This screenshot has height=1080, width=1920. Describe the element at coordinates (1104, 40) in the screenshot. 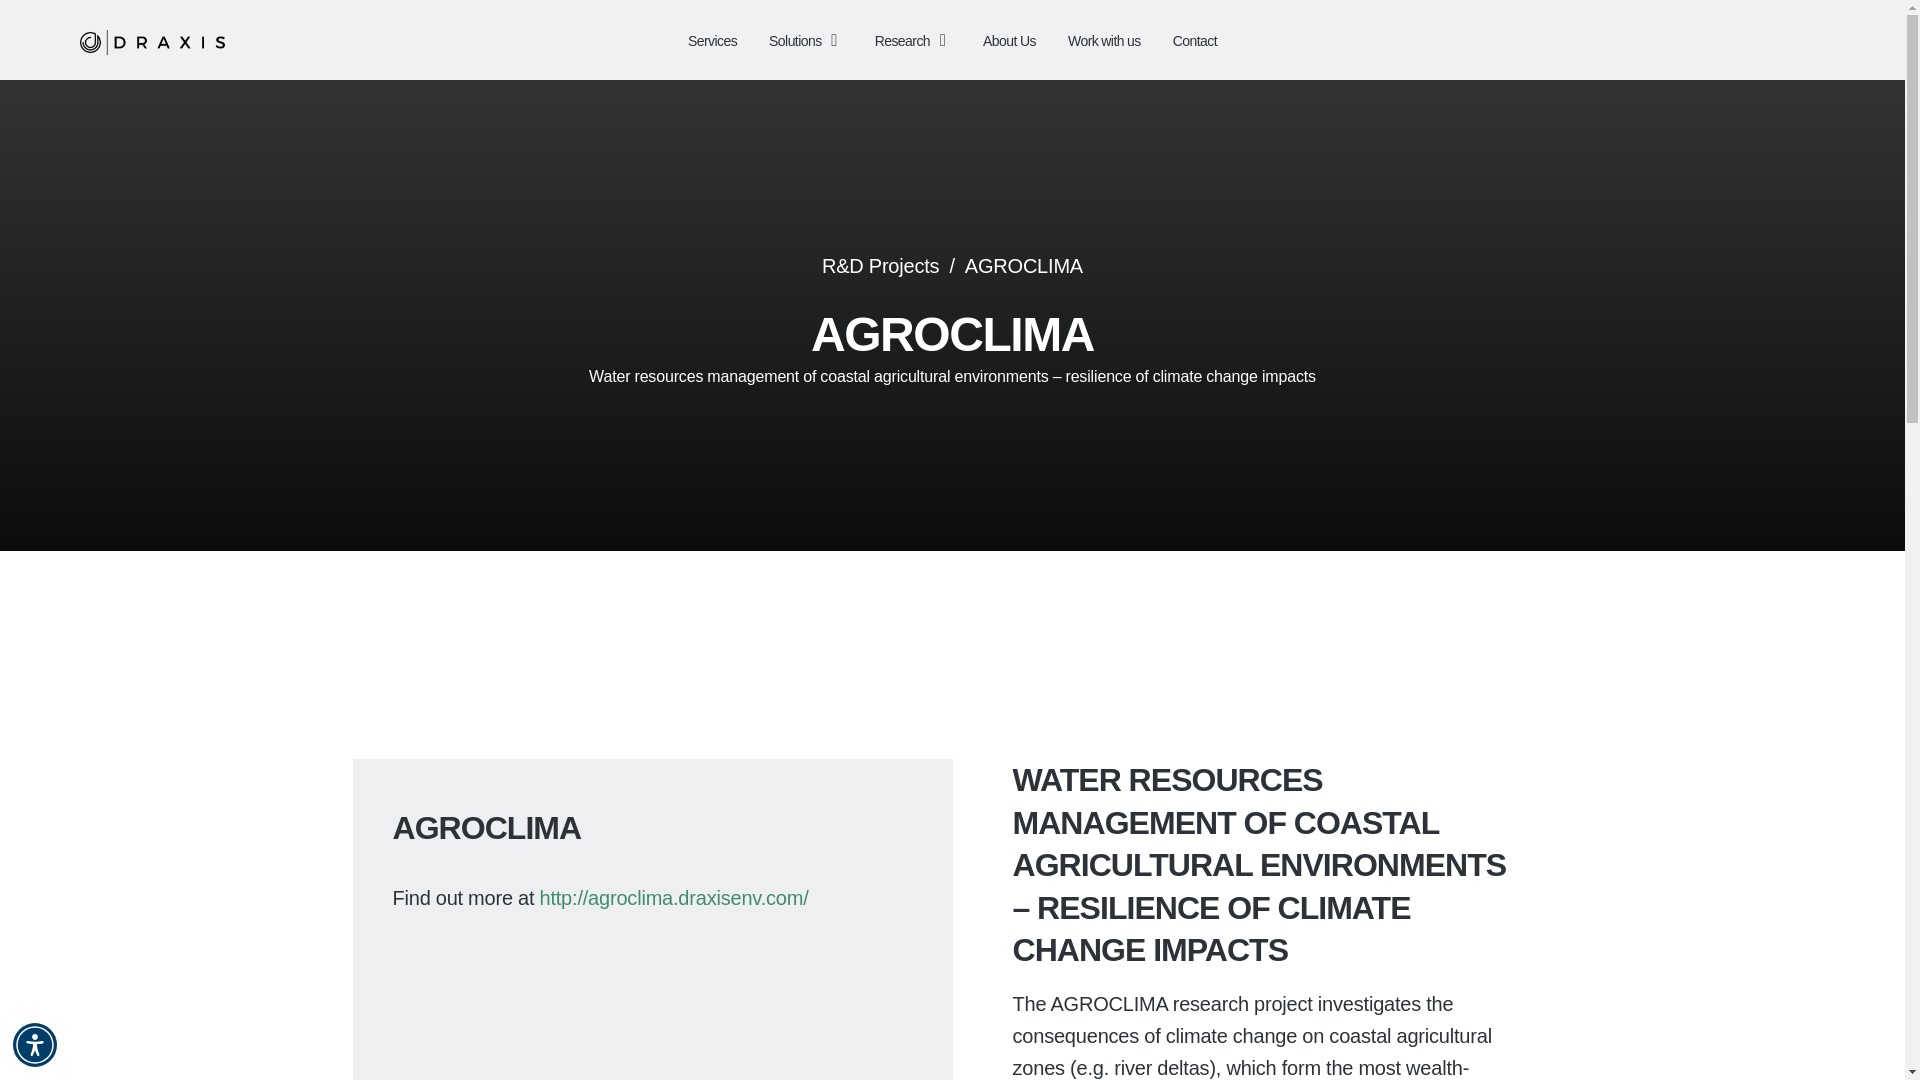

I see `Work with us` at that location.